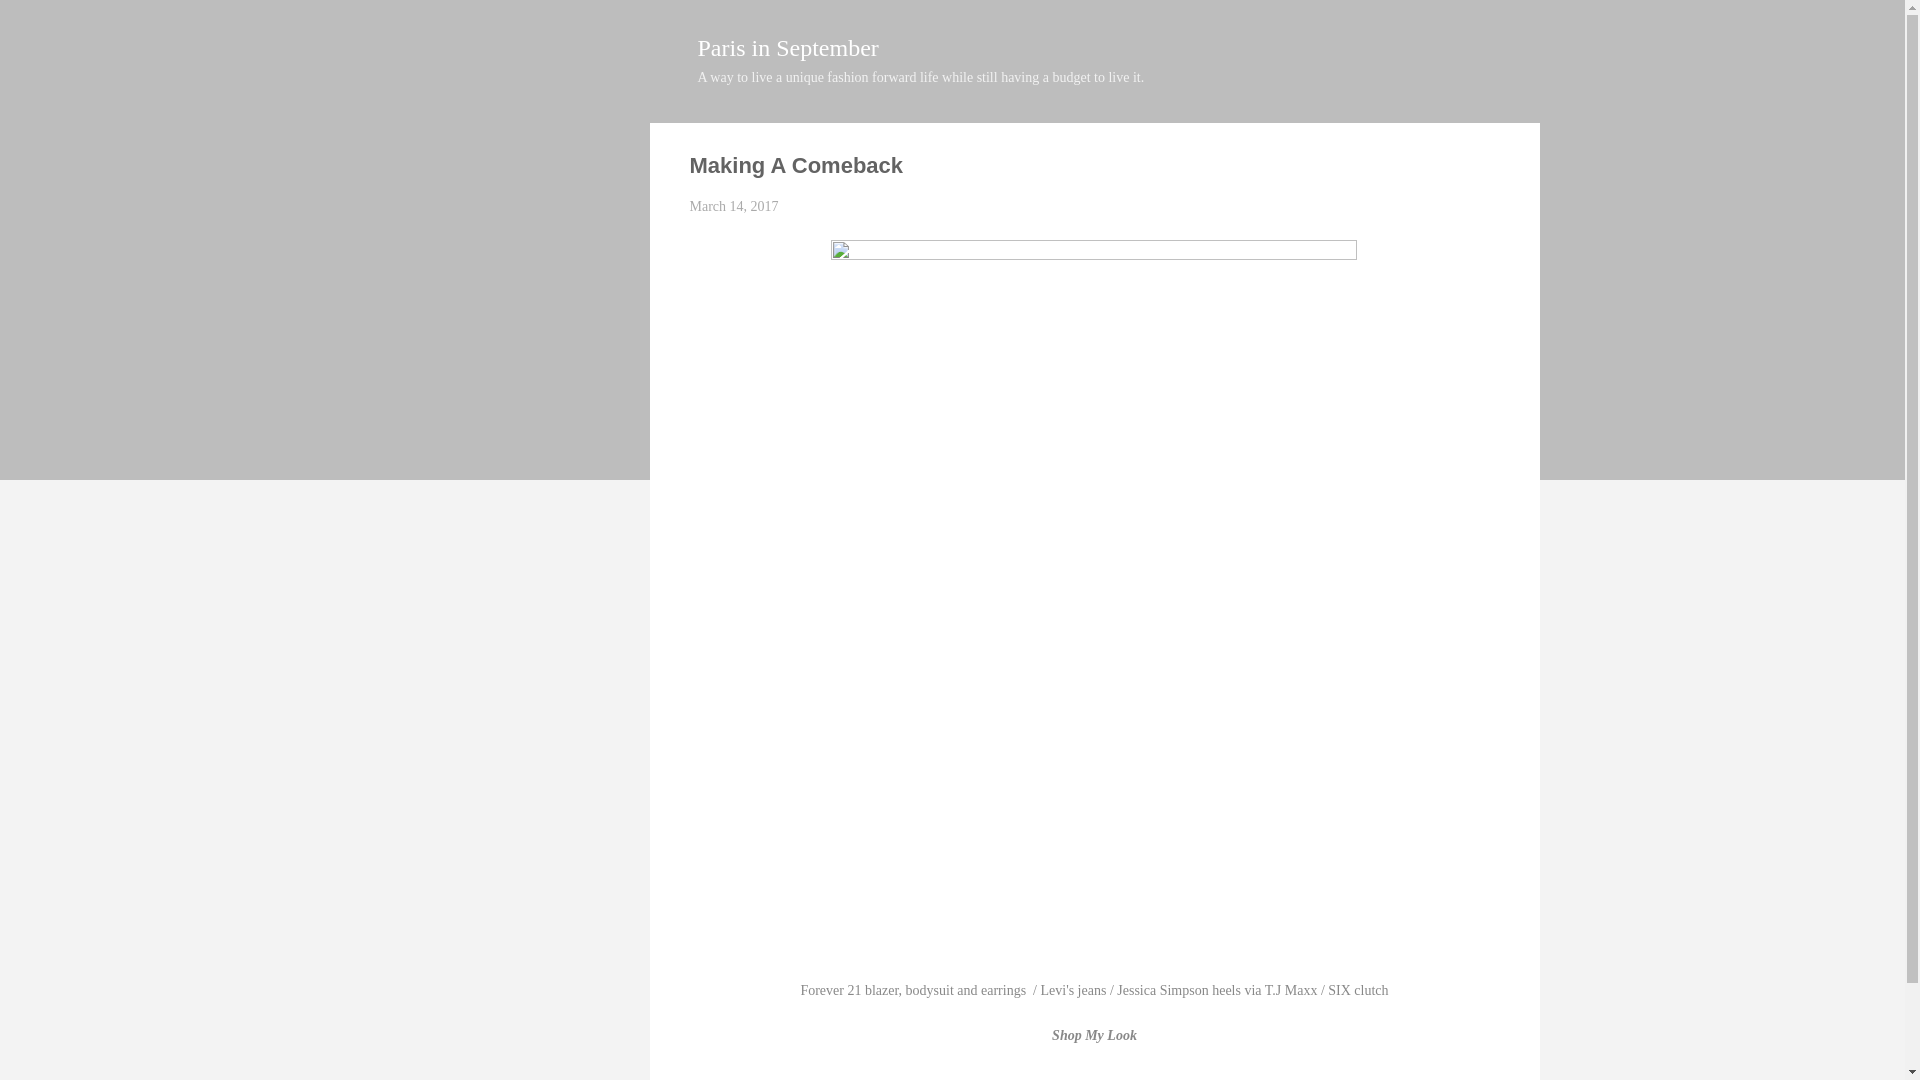 This screenshot has height=1080, width=1920. I want to click on permanent link, so click(734, 206).